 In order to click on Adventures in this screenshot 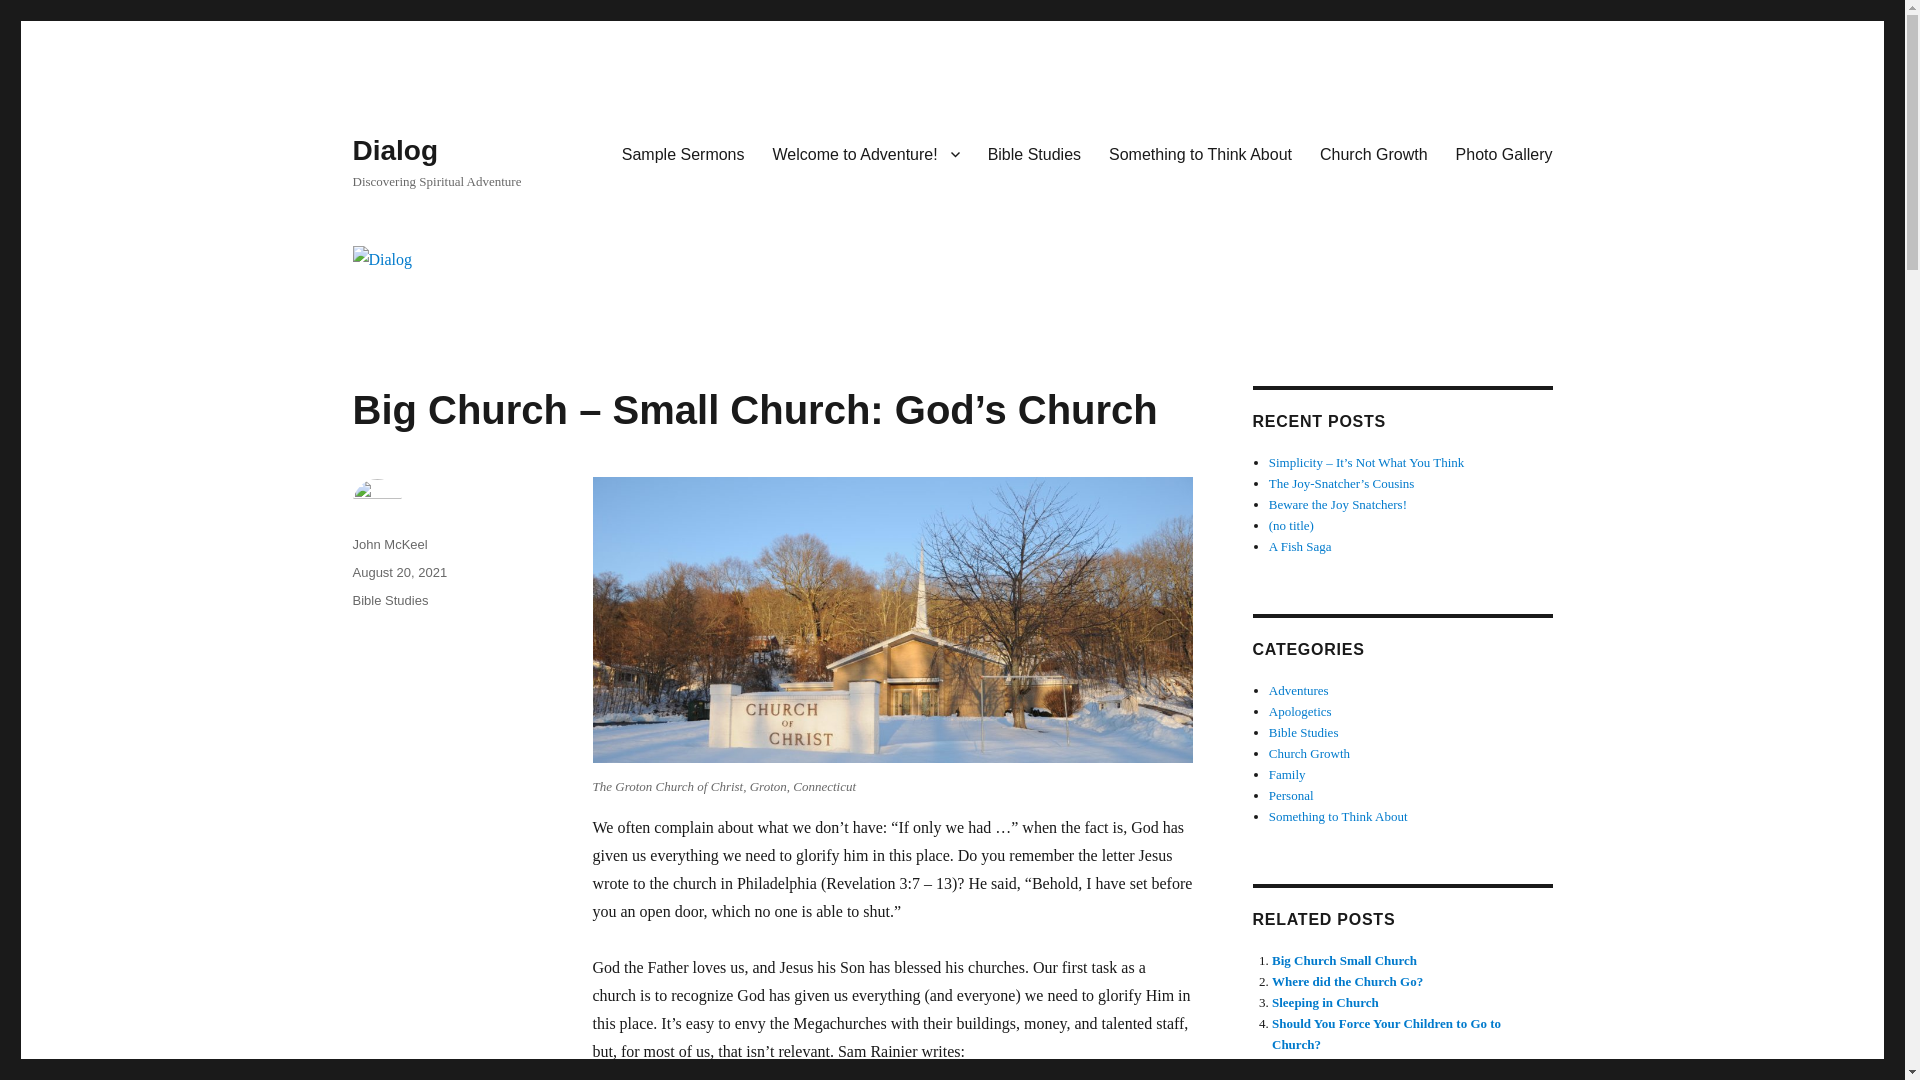, I will do `click(1298, 690)`.